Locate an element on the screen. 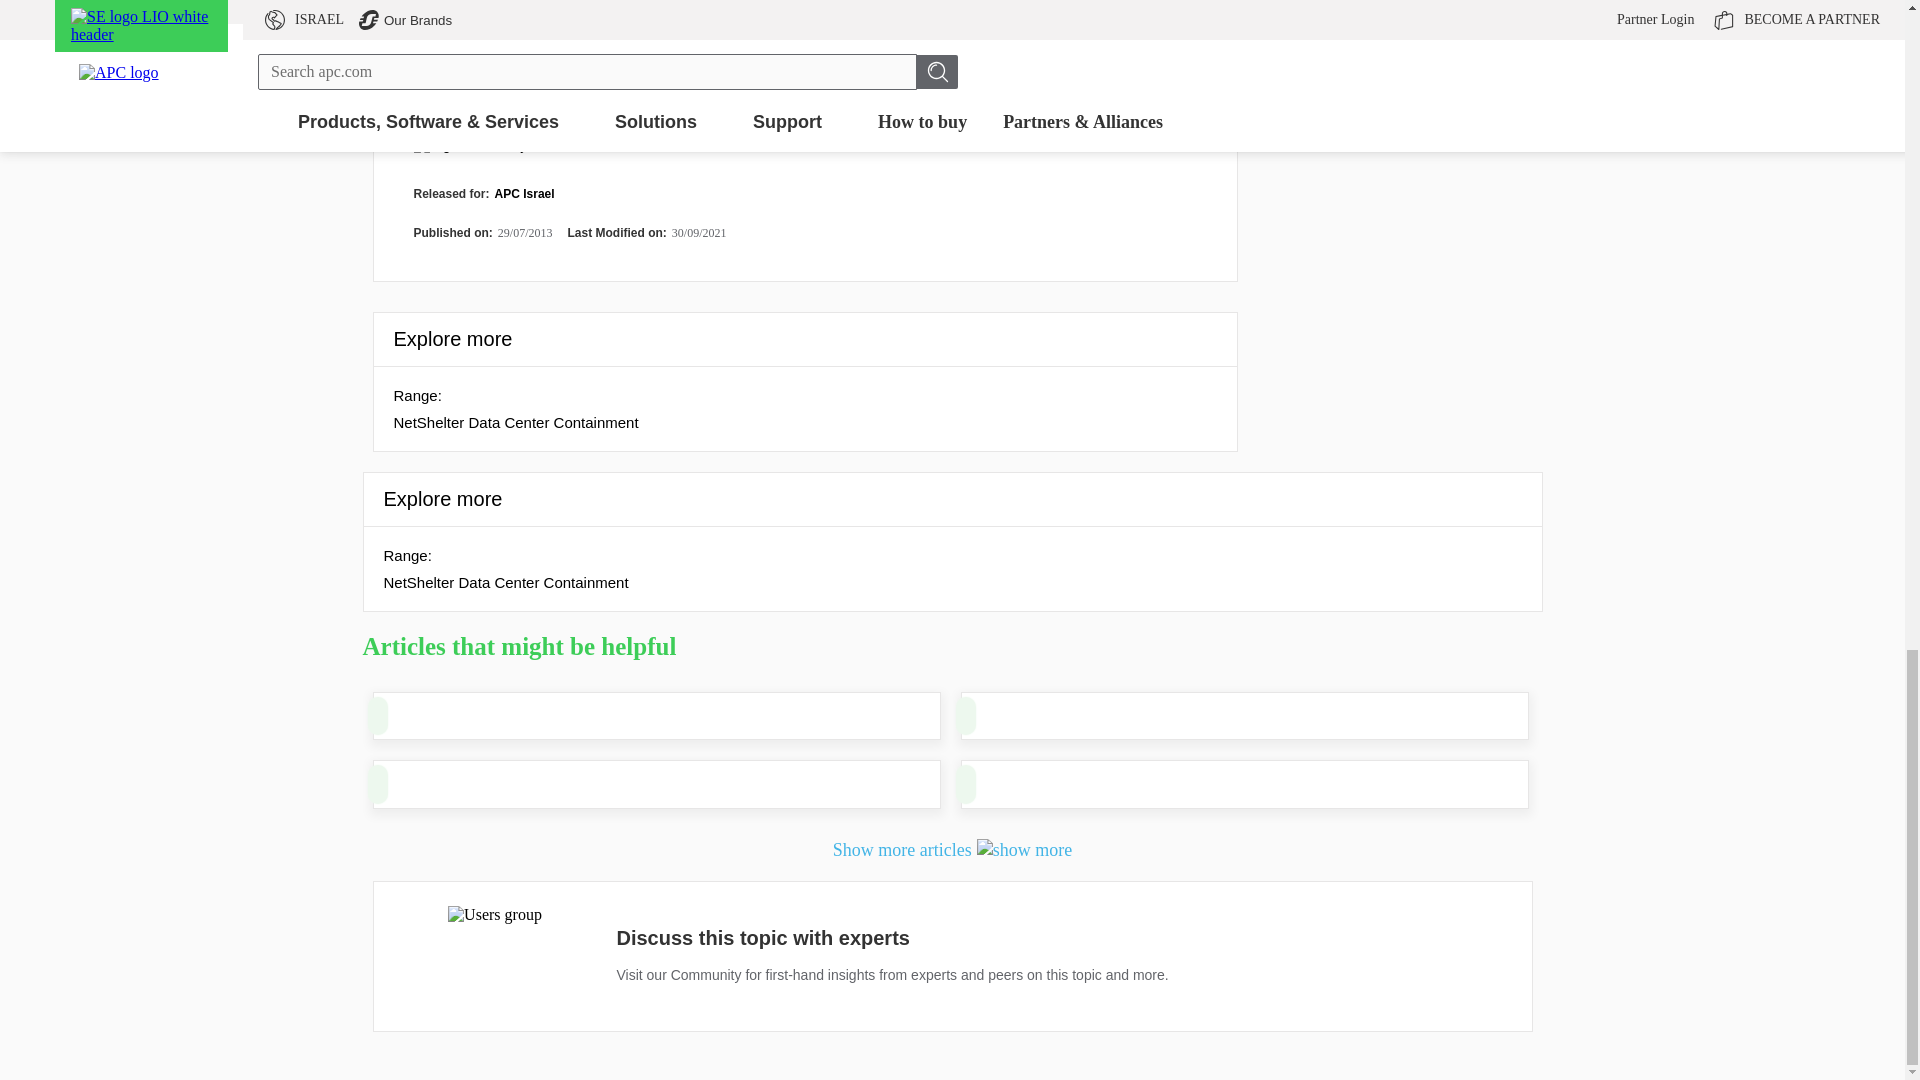  CDU Installation Manual is located at coordinates (980, 784).